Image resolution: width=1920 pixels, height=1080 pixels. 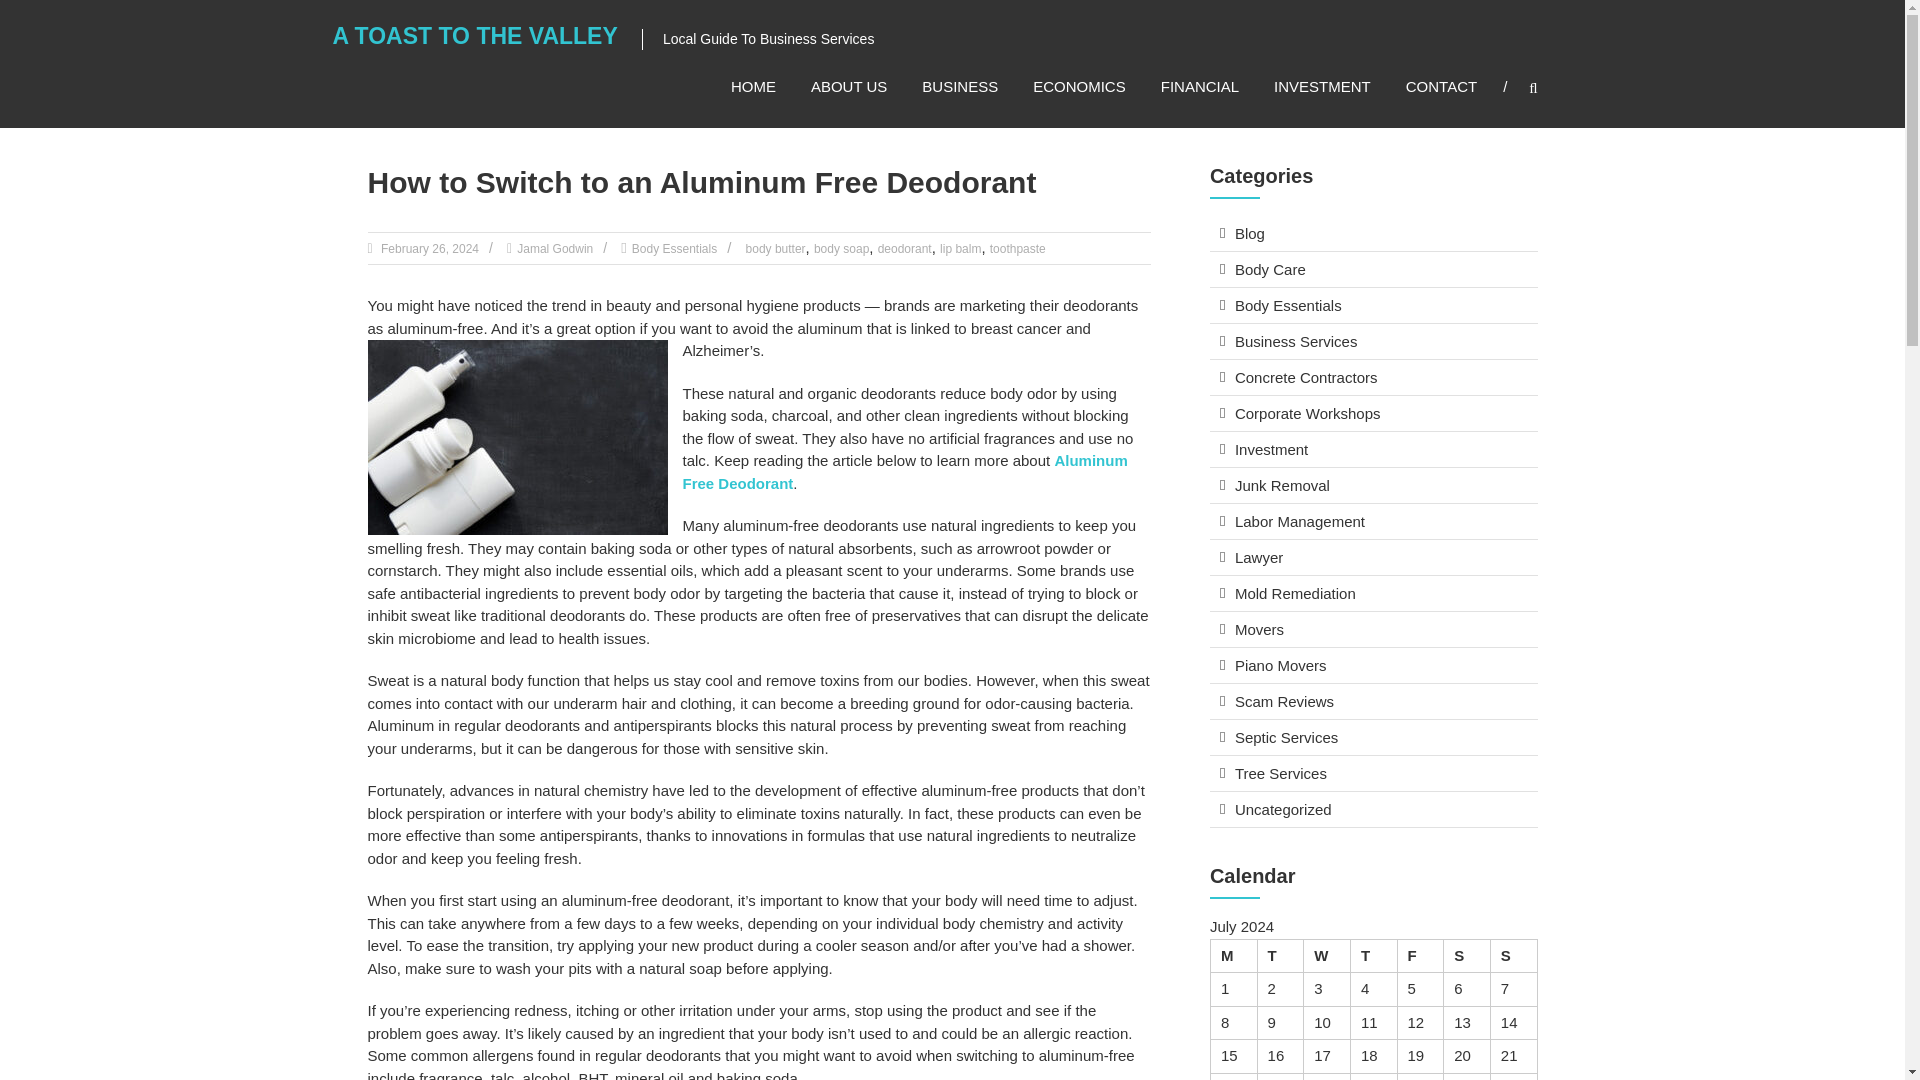 What do you see at coordinates (960, 86) in the screenshot?
I see `BUSINESS` at bounding box center [960, 86].